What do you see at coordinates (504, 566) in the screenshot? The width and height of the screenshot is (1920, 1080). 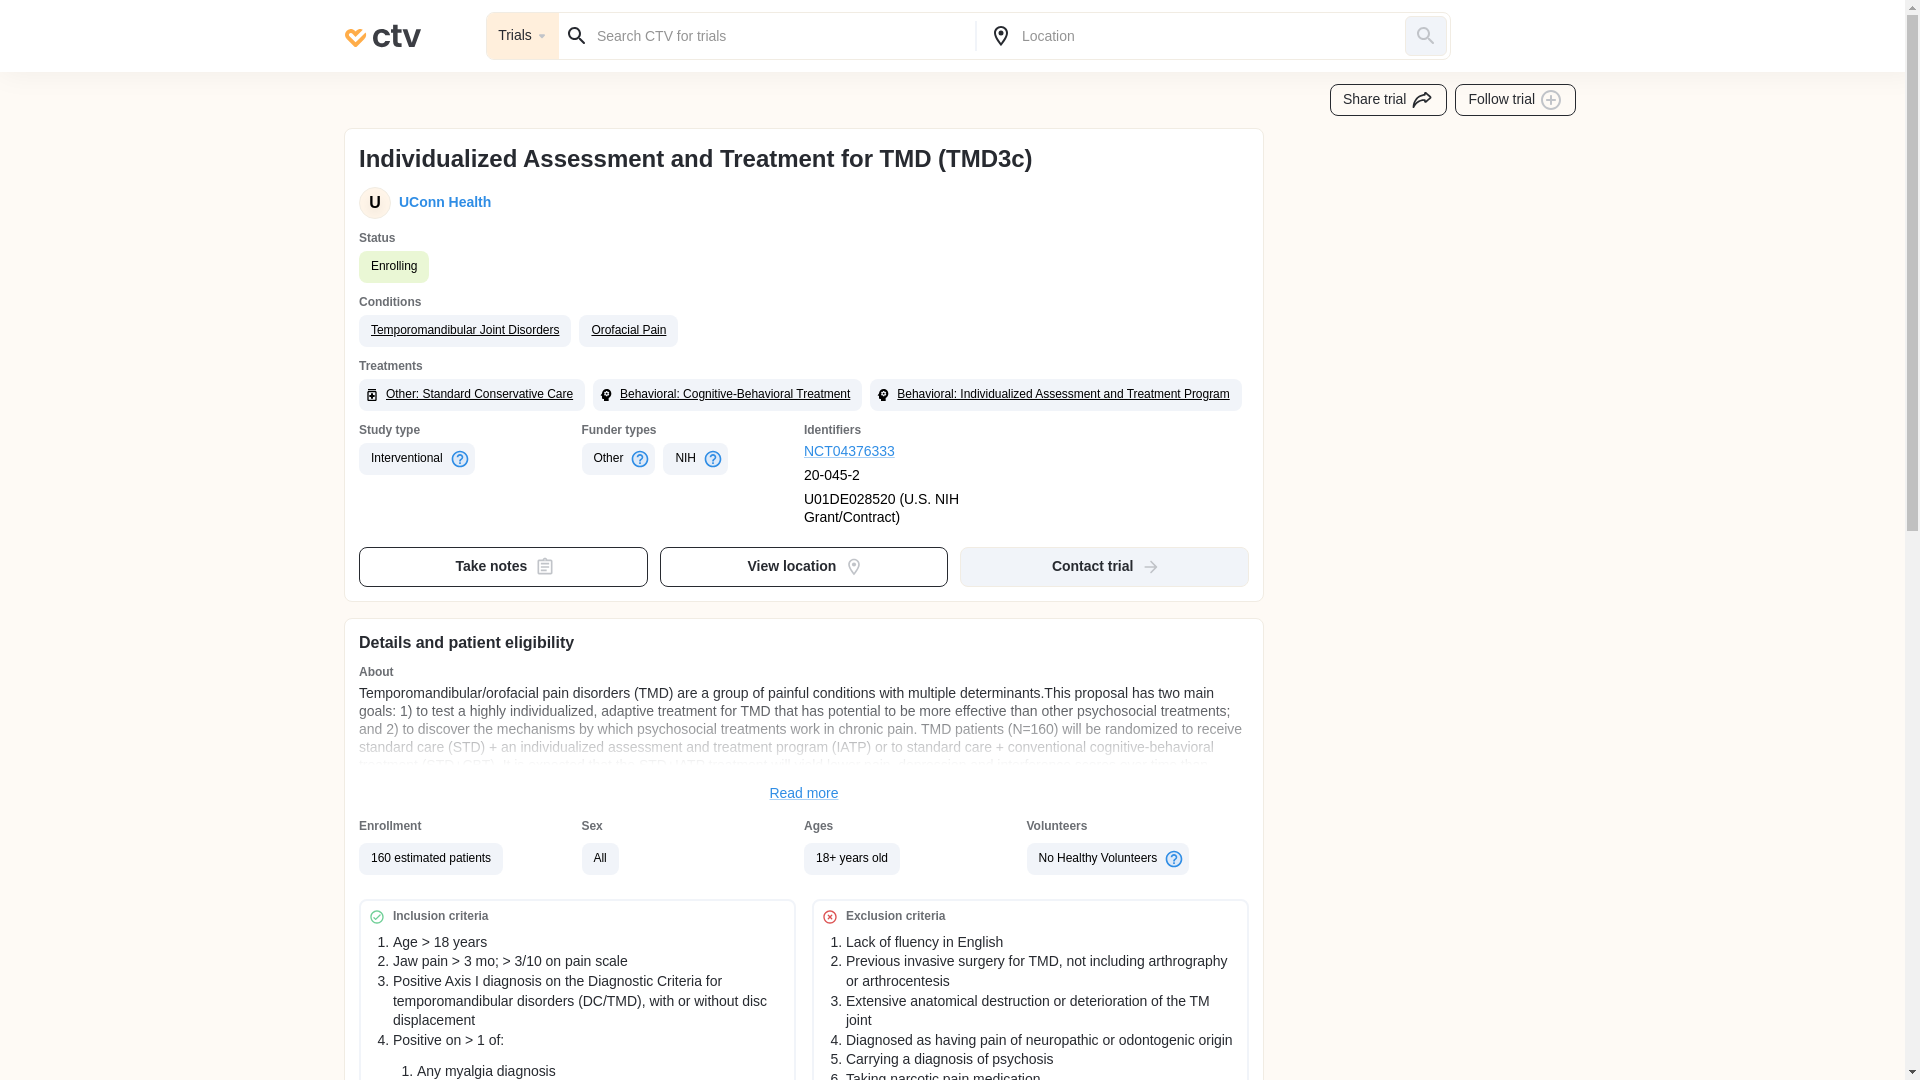 I see `Take notes` at bounding box center [504, 566].